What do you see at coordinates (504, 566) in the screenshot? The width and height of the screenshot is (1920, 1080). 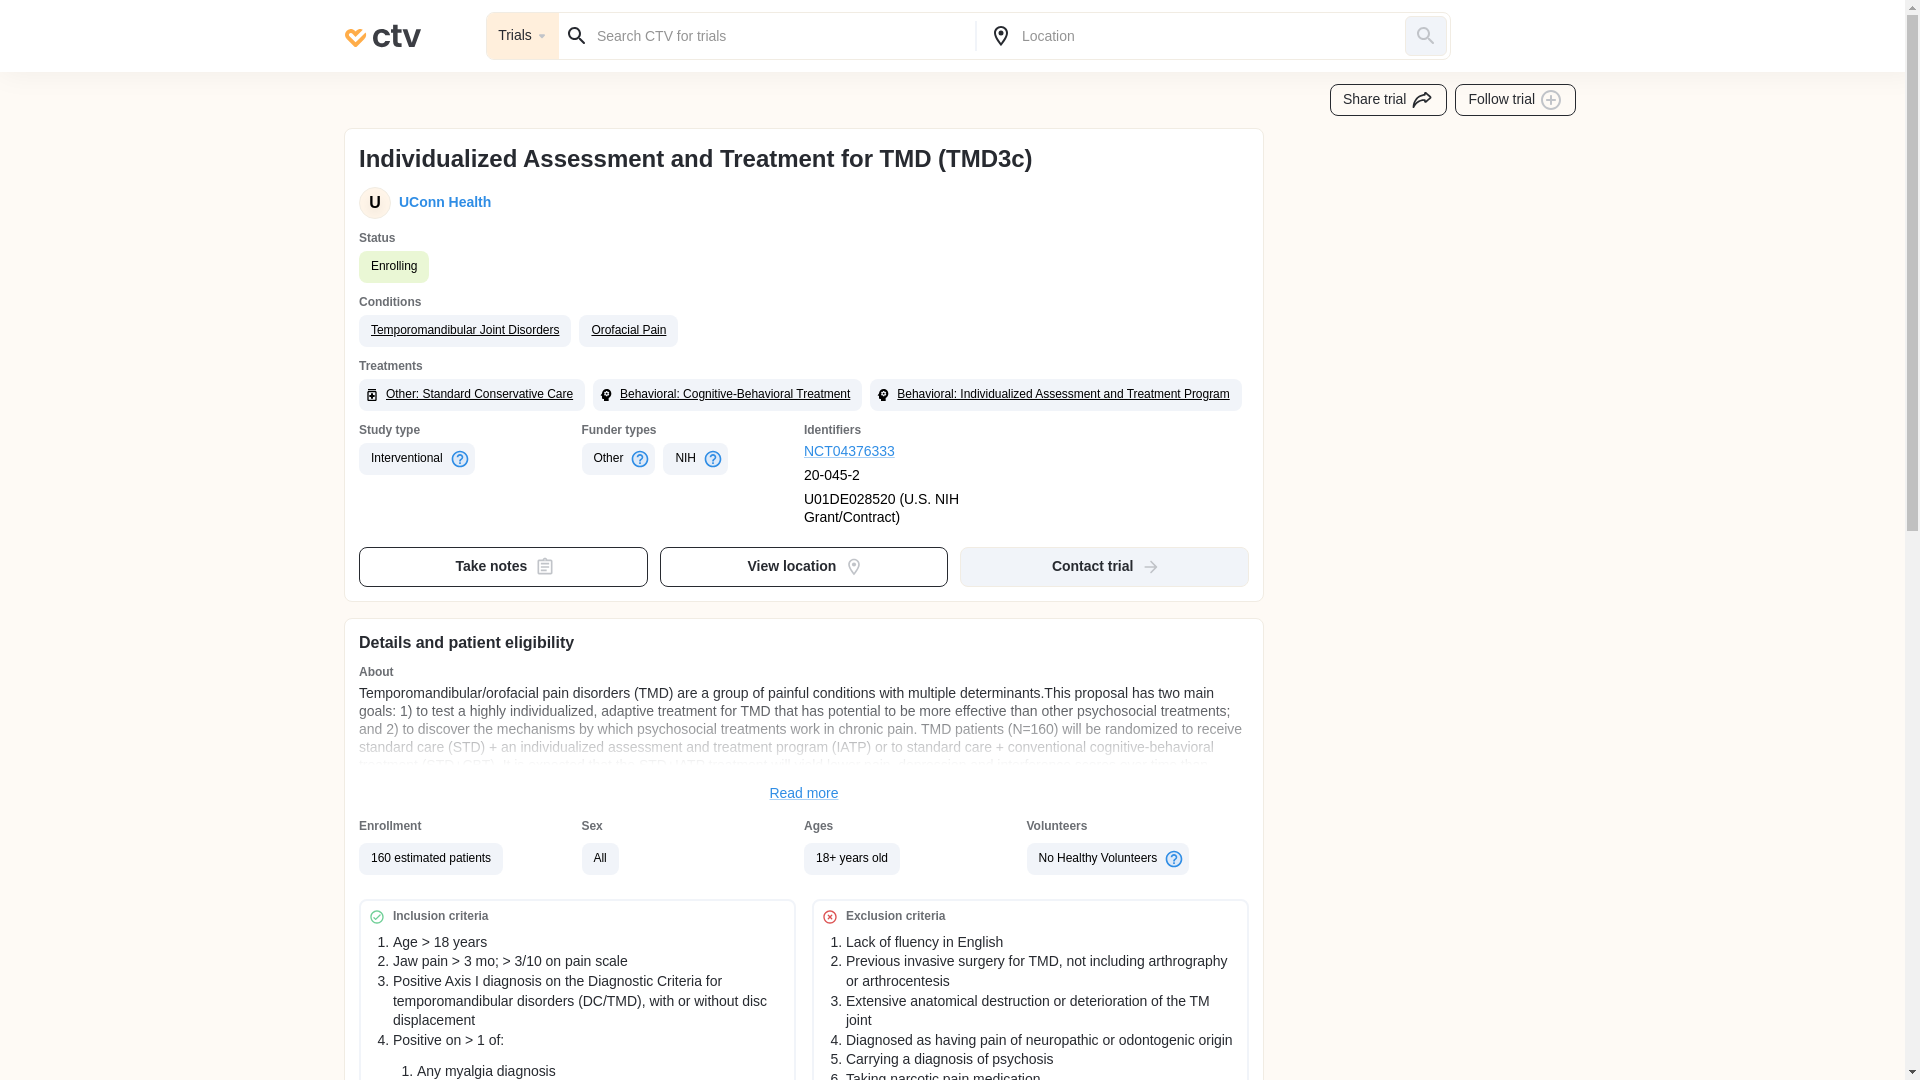 I see `Take notes` at bounding box center [504, 566].